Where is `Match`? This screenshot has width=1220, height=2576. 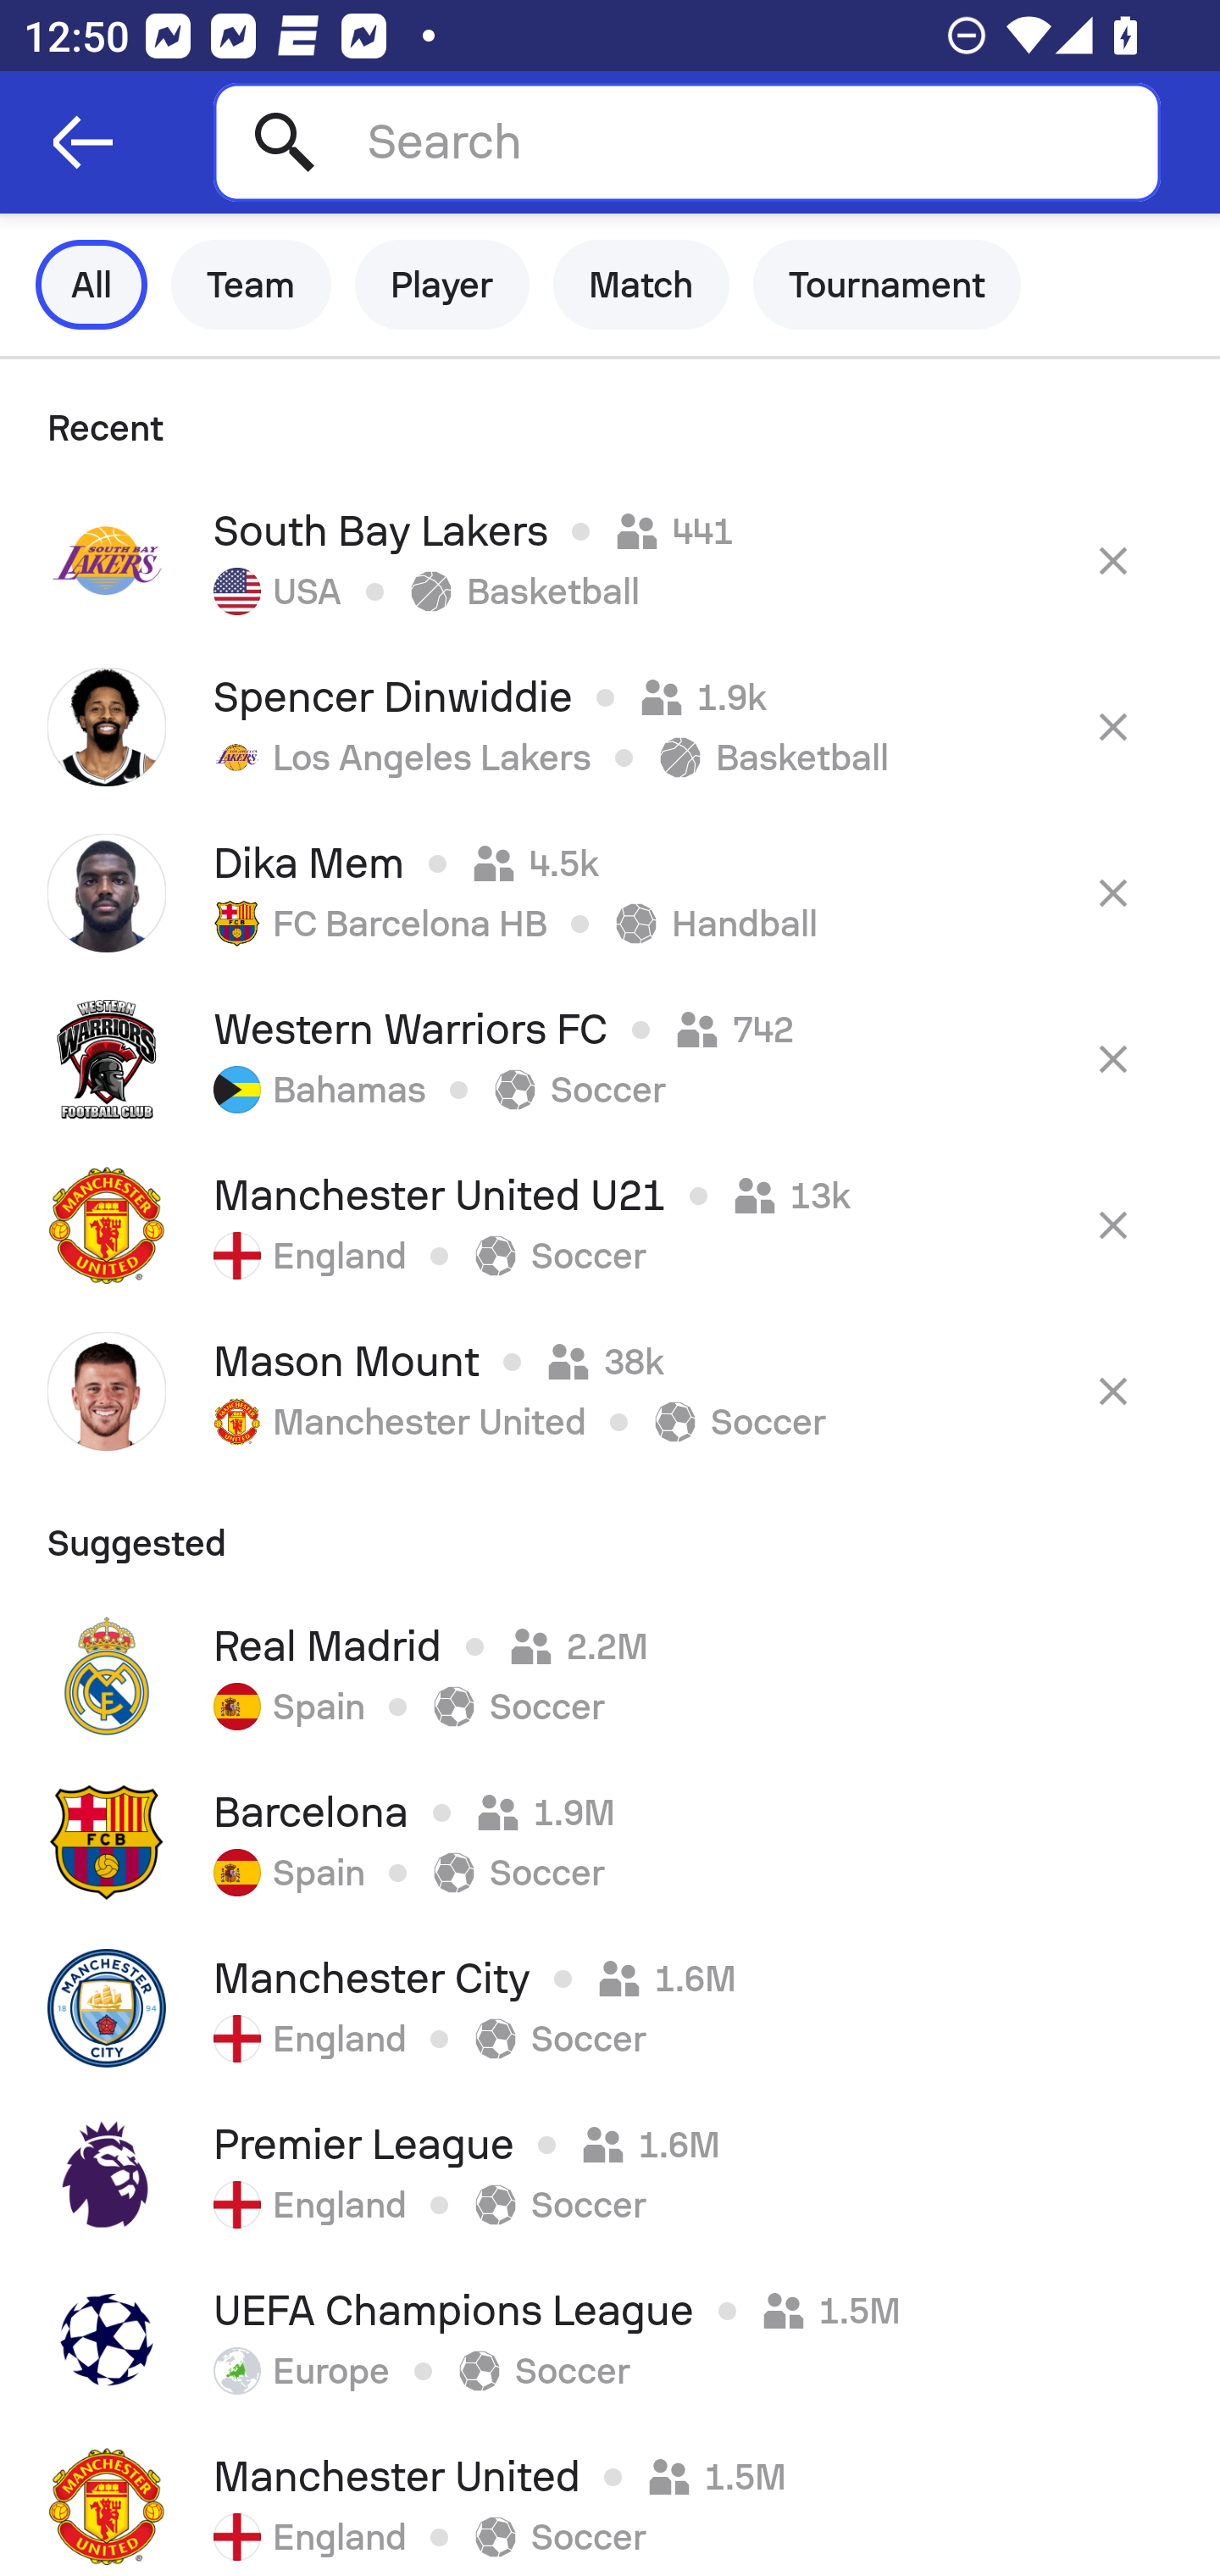
Match is located at coordinates (641, 285).